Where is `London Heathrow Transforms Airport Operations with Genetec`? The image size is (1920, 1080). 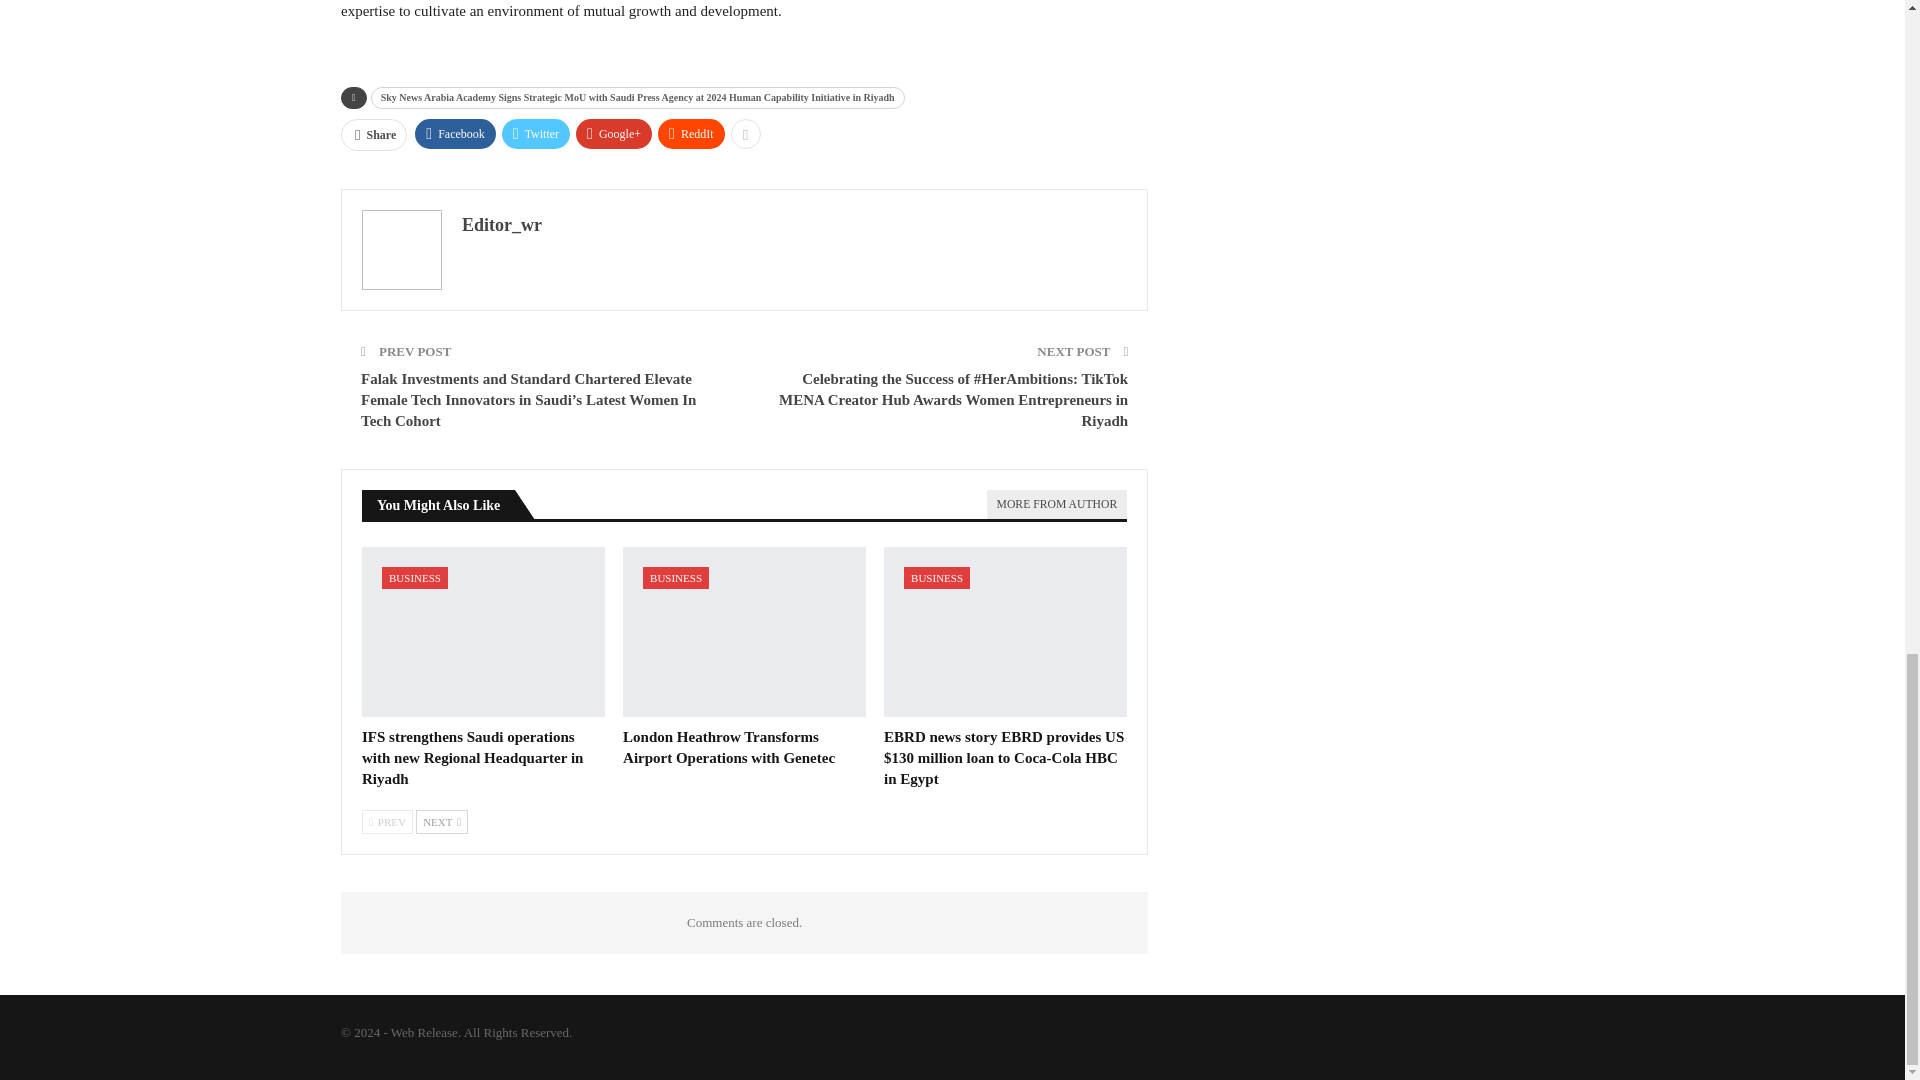 London Heathrow Transforms Airport Operations with Genetec is located at coordinates (744, 632).